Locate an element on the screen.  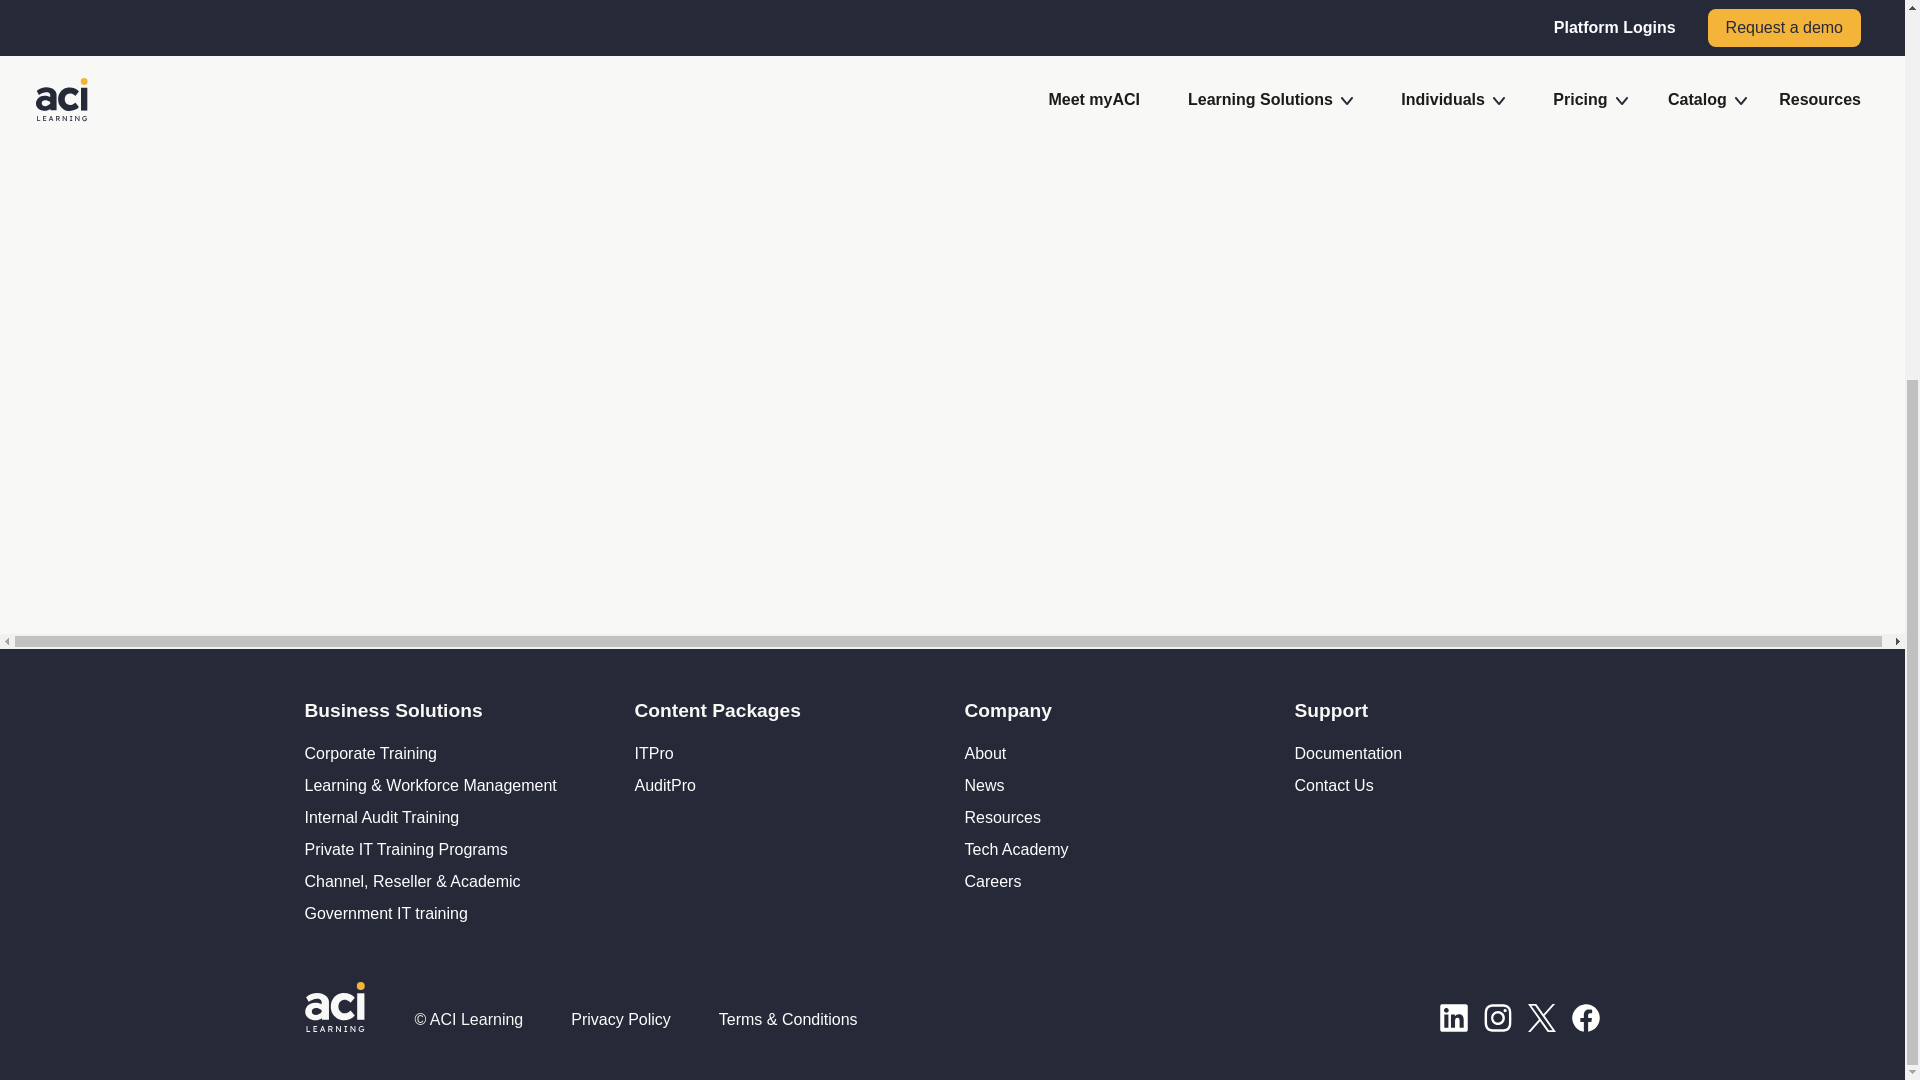
AuditPro is located at coordinates (664, 784).